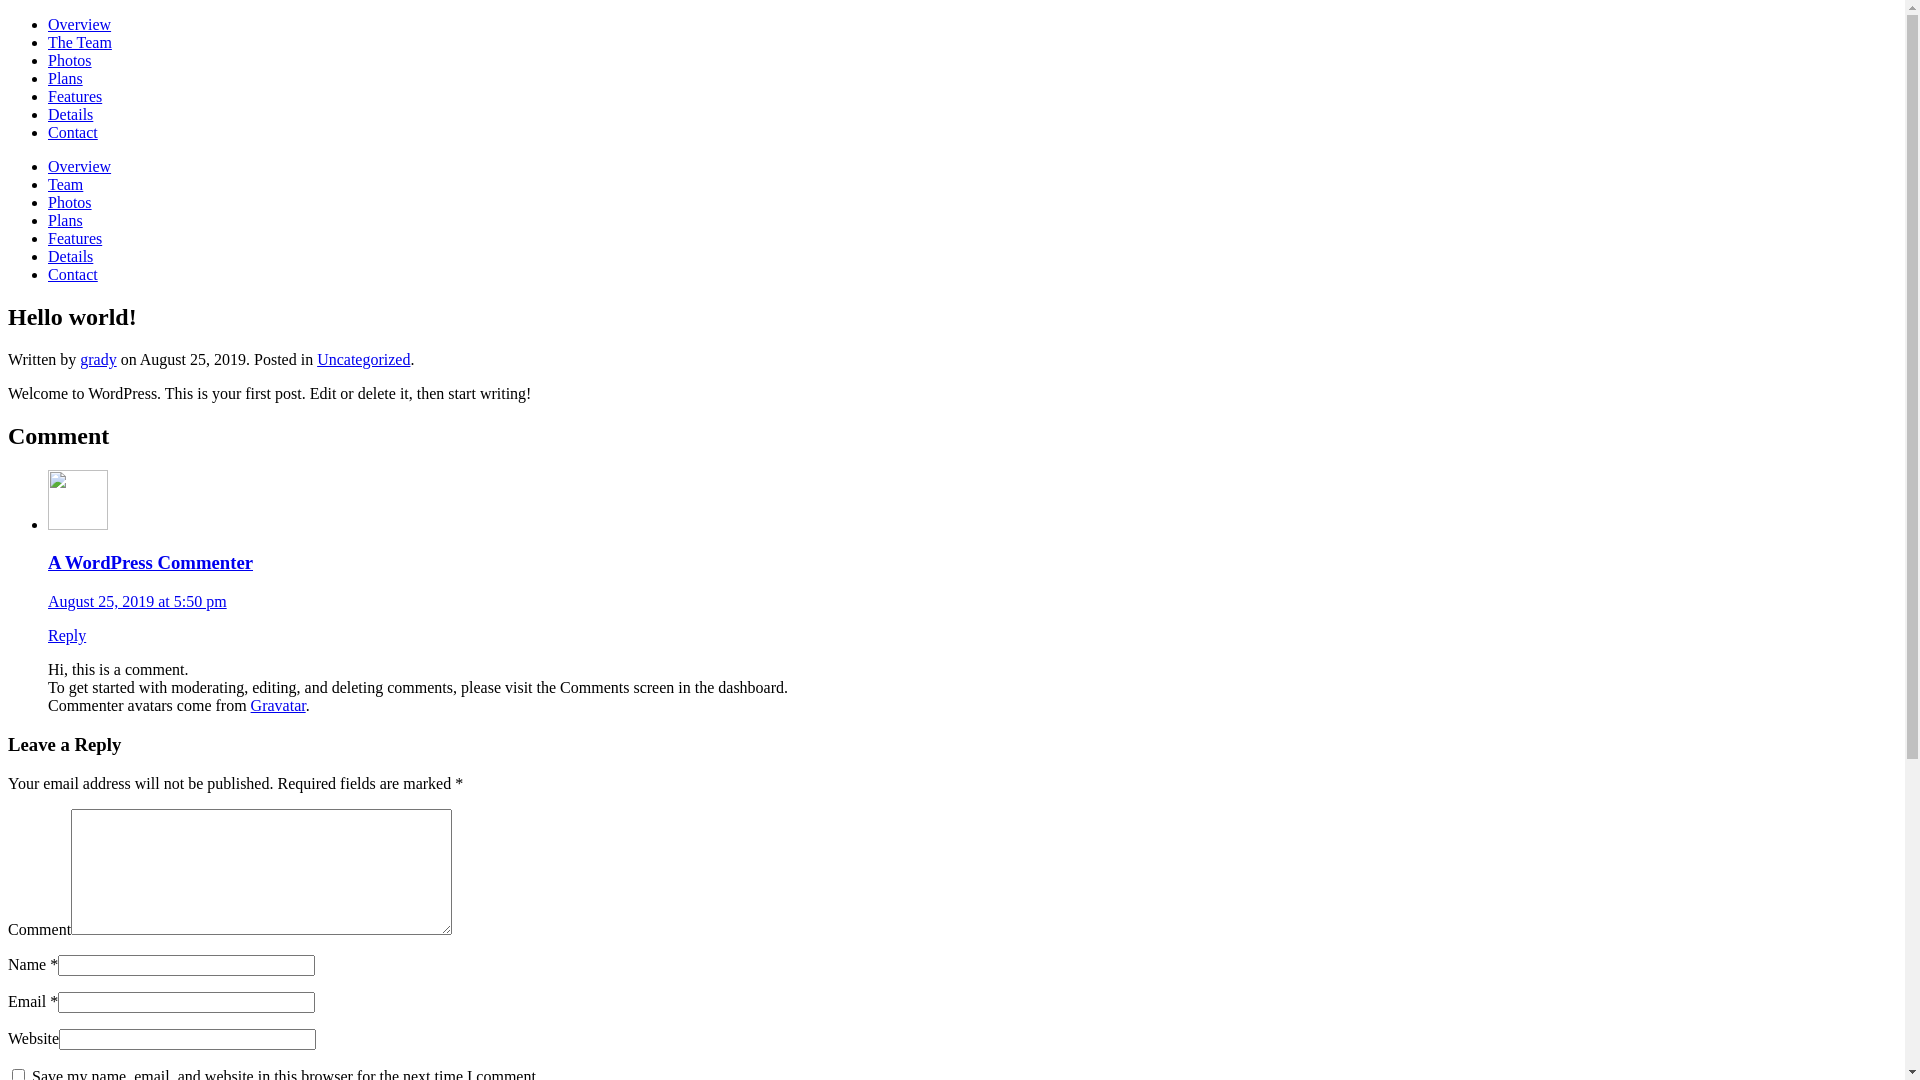 This screenshot has width=1920, height=1080. What do you see at coordinates (66, 220) in the screenshot?
I see `Plans` at bounding box center [66, 220].